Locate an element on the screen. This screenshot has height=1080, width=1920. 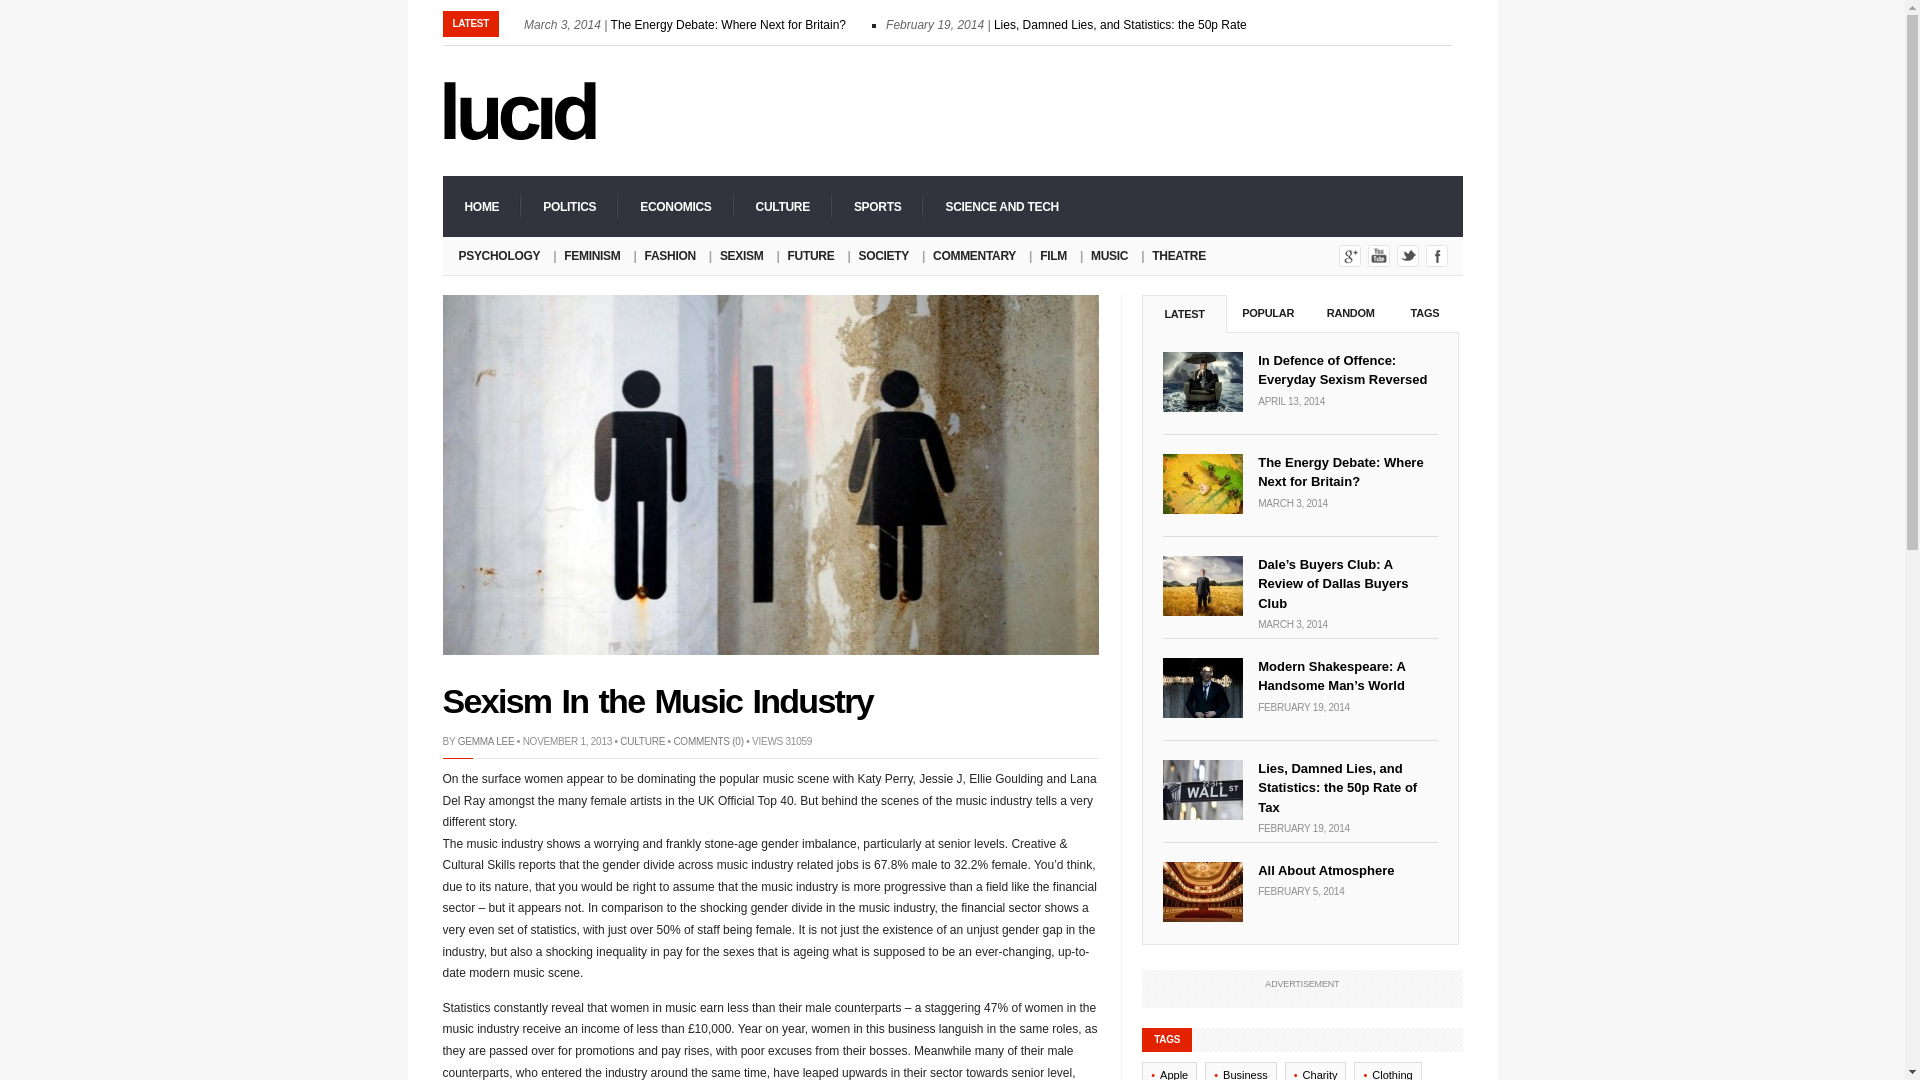
Posts by Gemma Lee is located at coordinates (486, 741).